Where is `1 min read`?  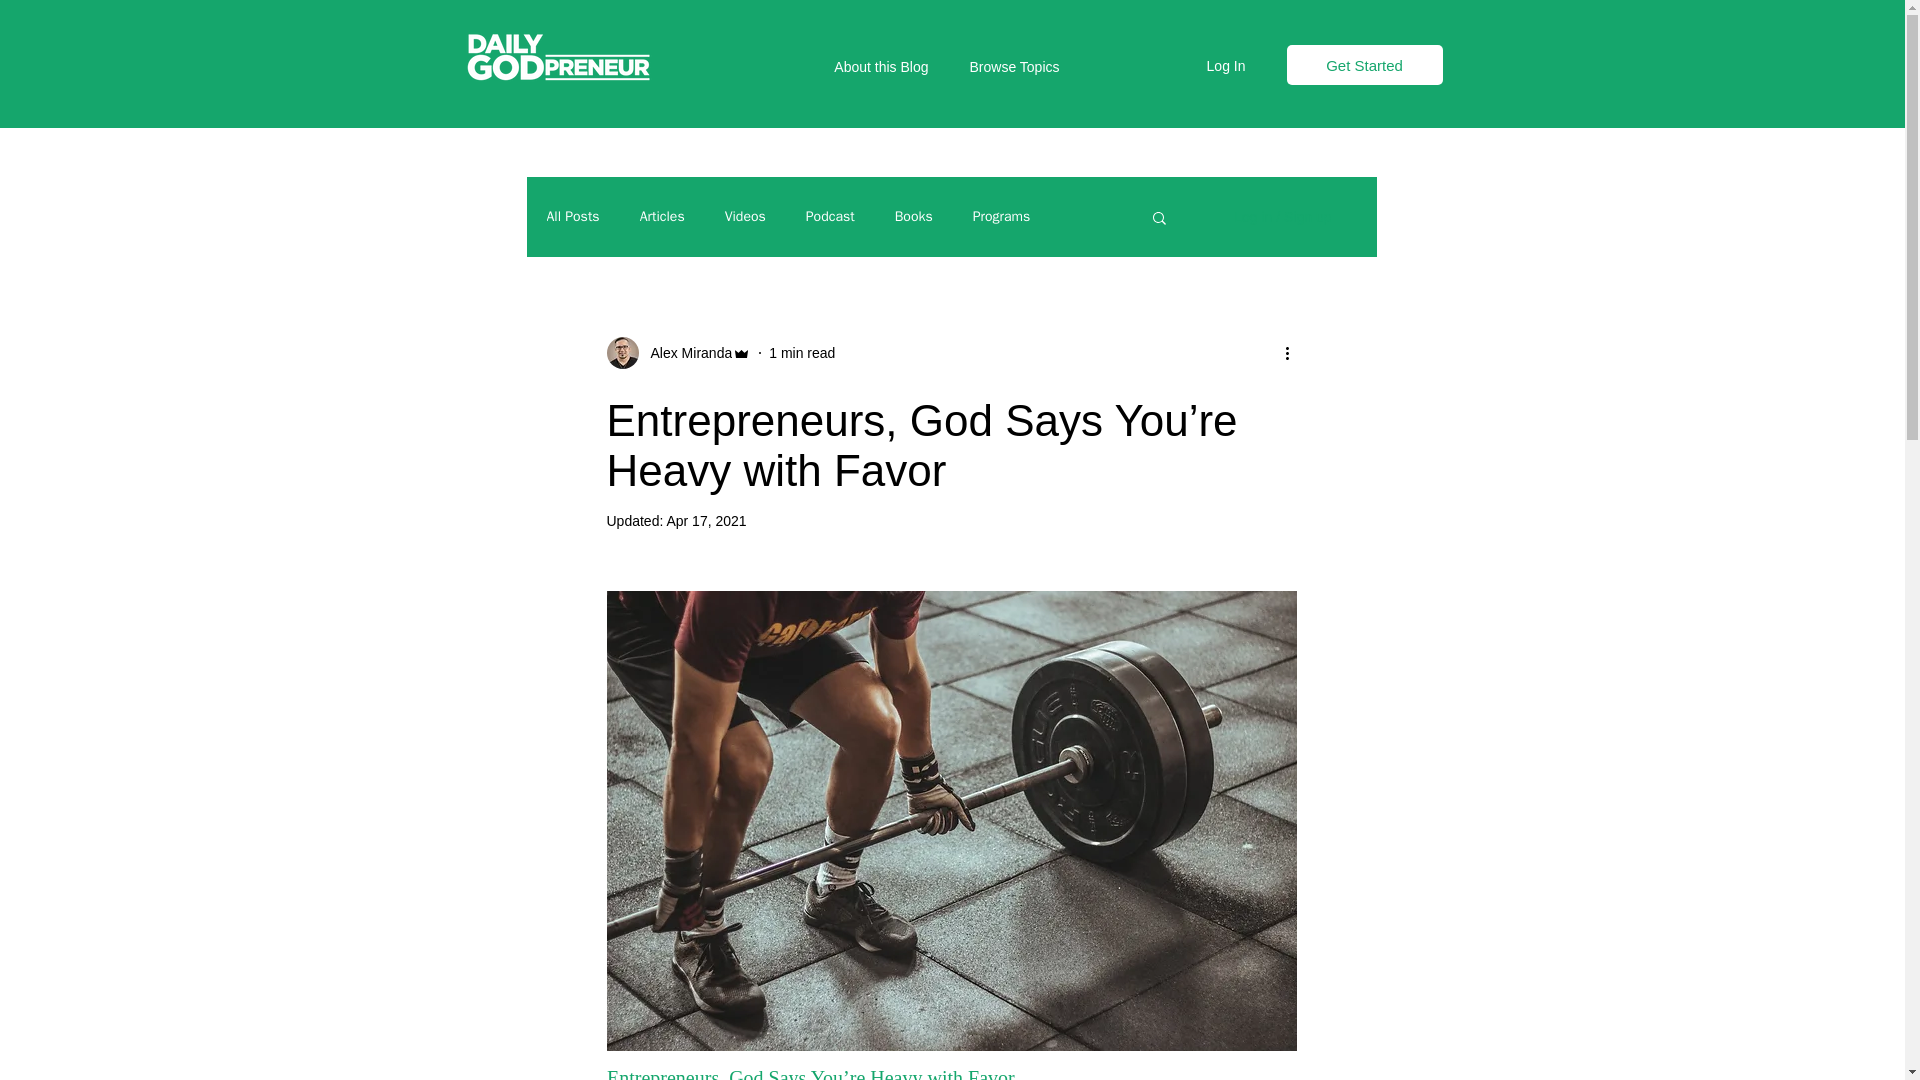 1 min read is located at coordinates (802, 352).